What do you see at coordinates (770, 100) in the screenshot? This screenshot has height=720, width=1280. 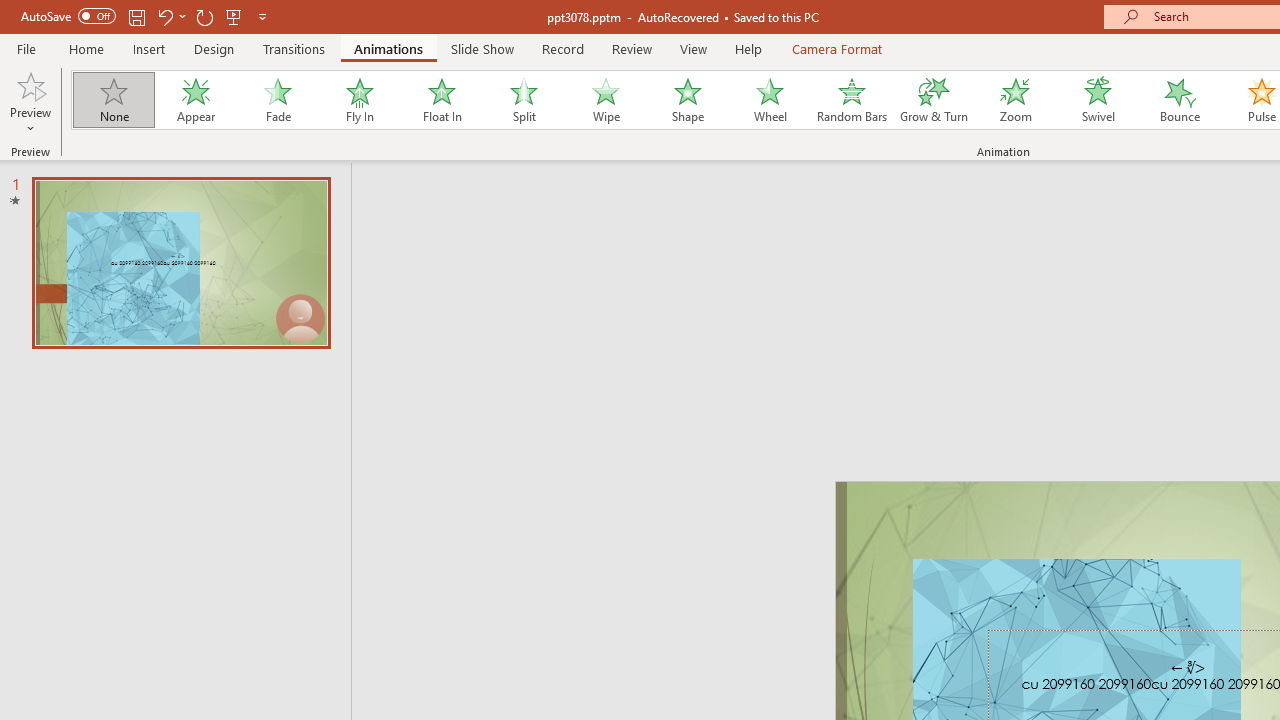 I see `Wheel` at bounding box center [770, 100].